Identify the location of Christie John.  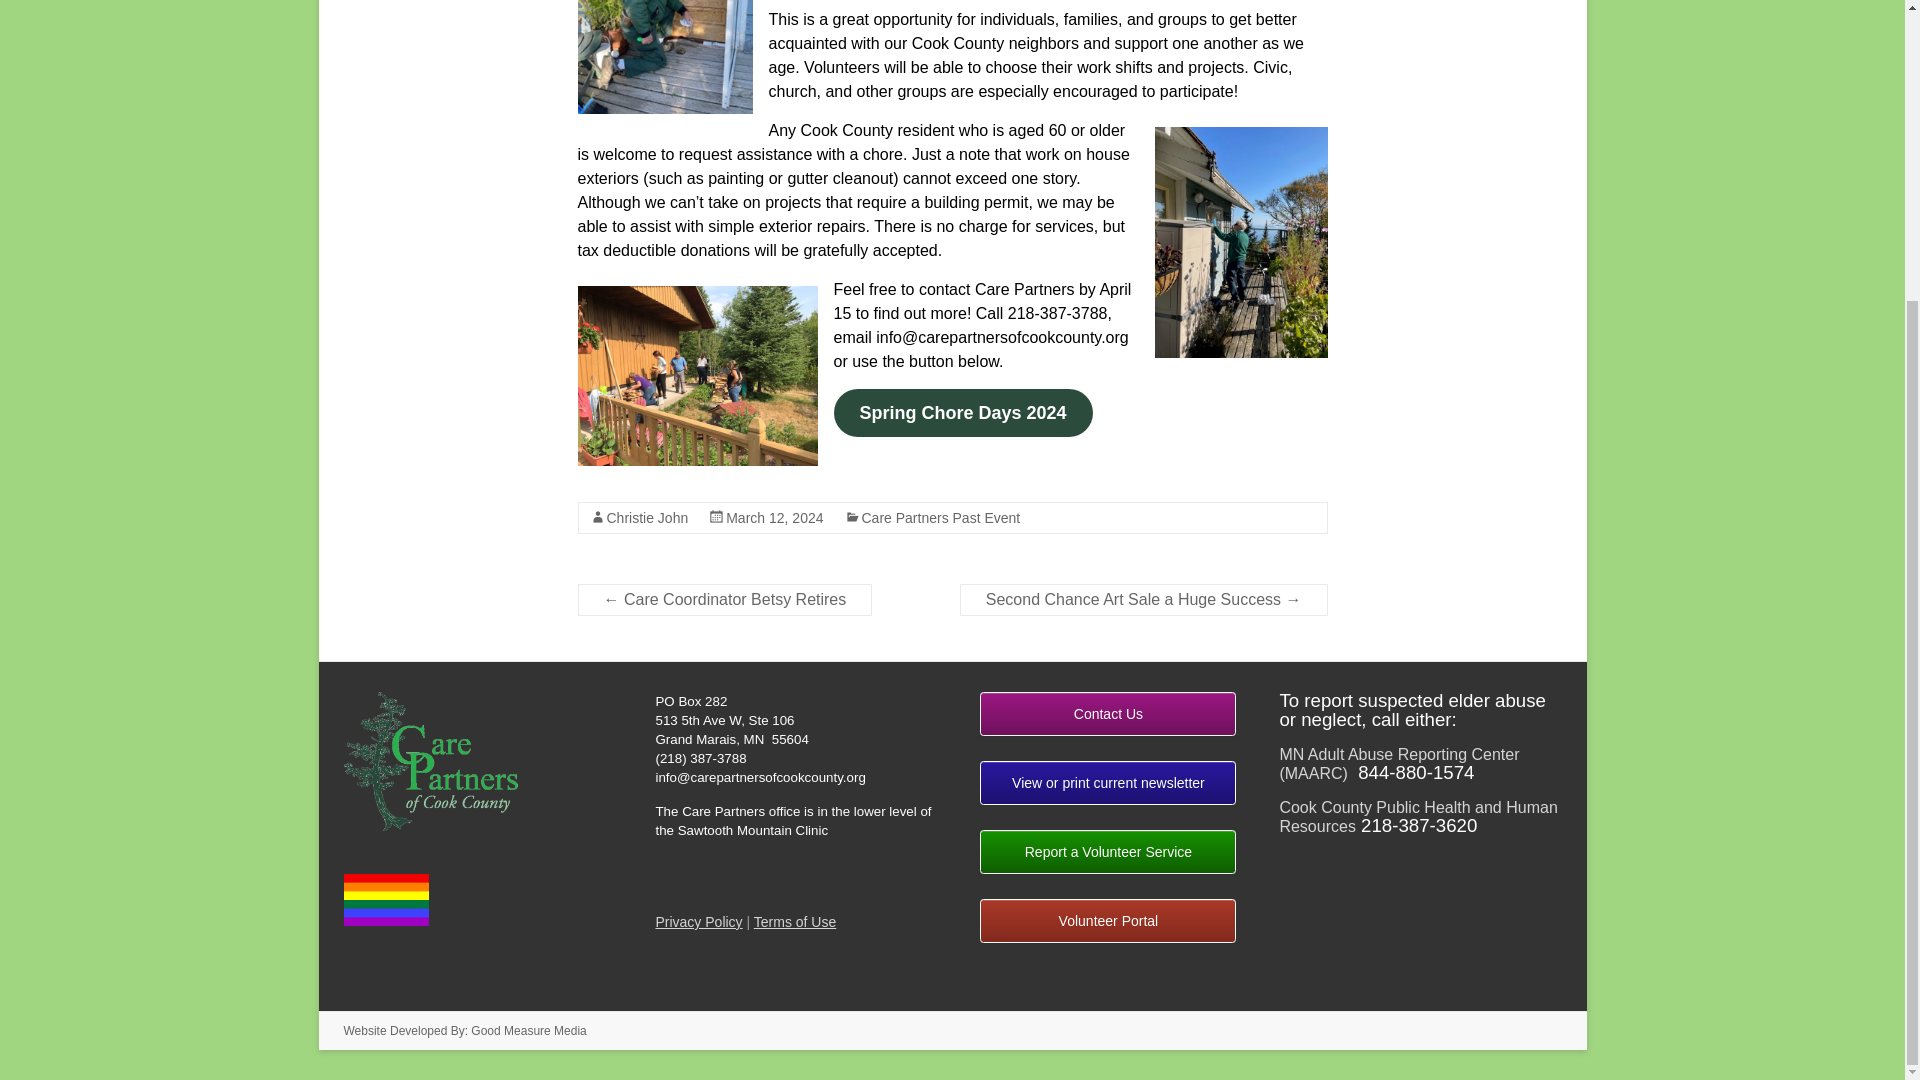
(646, 517).